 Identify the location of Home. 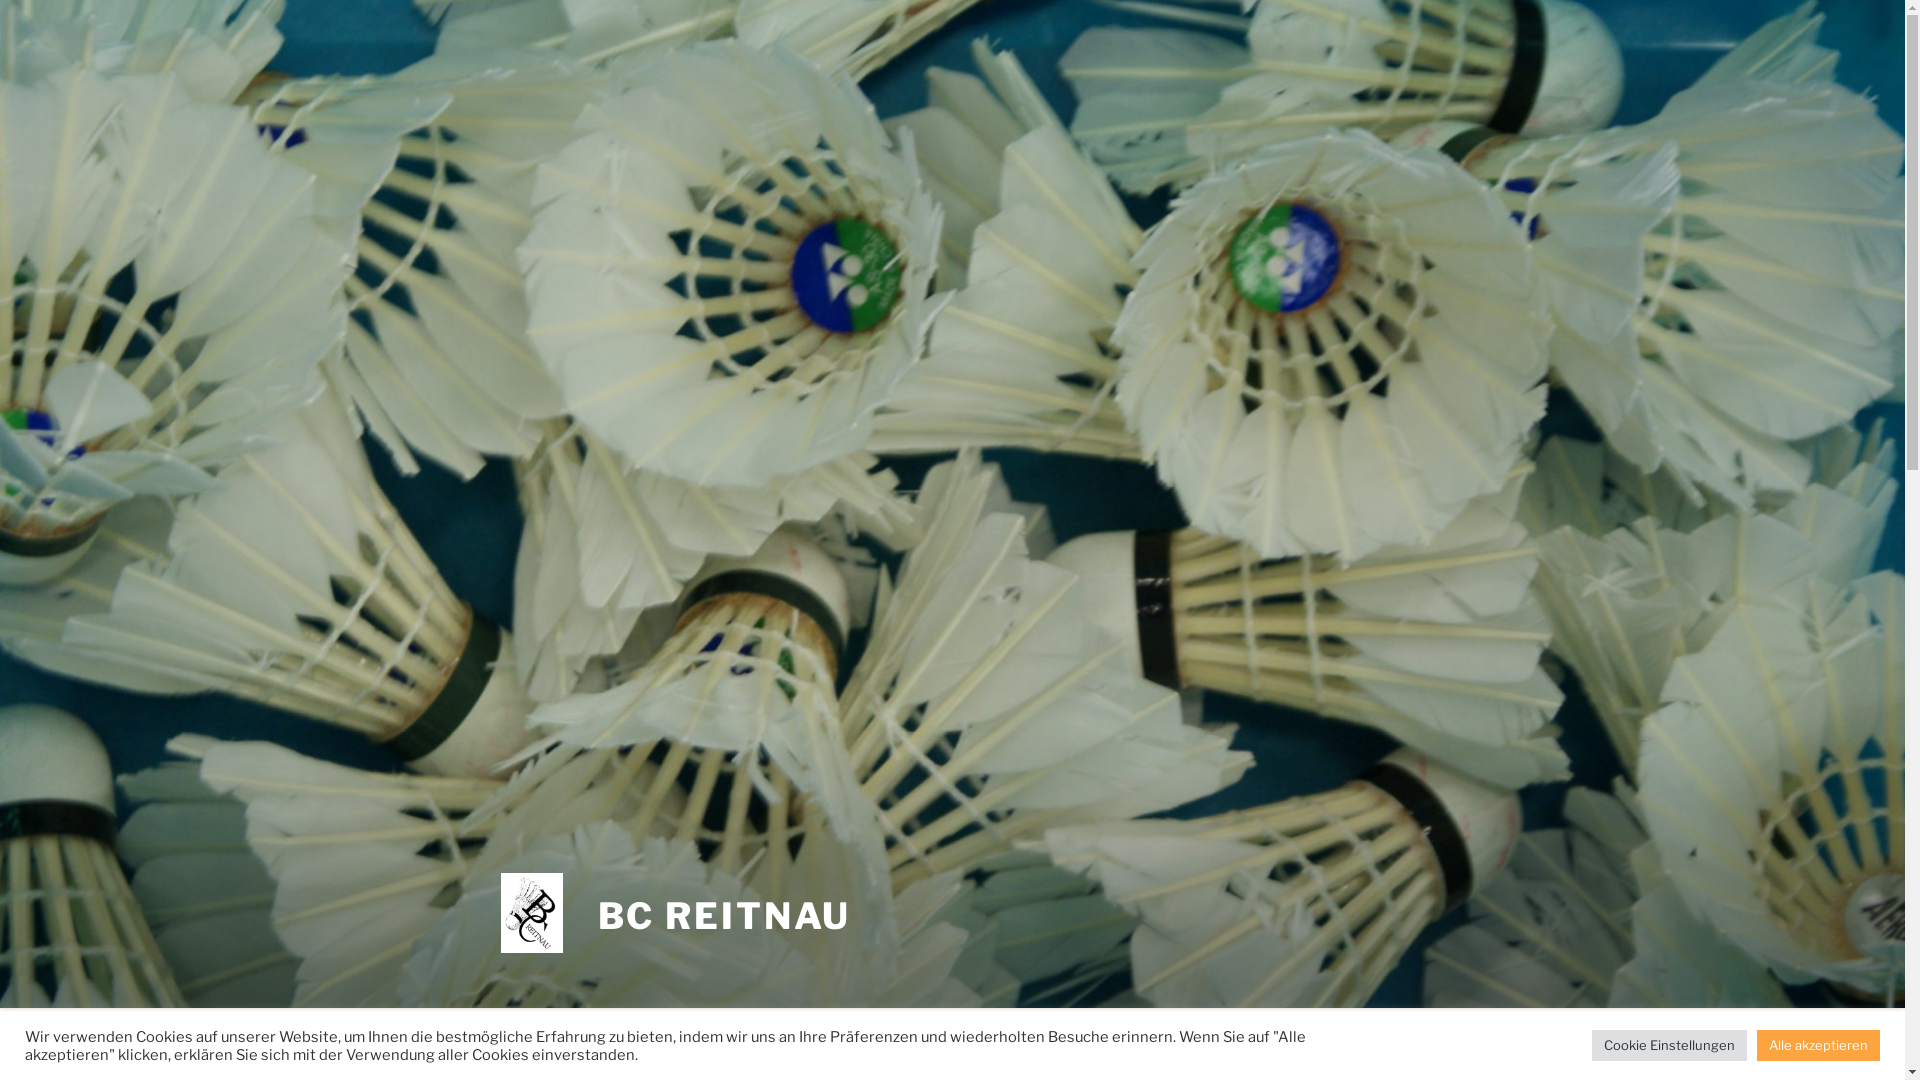
(517, 1044).